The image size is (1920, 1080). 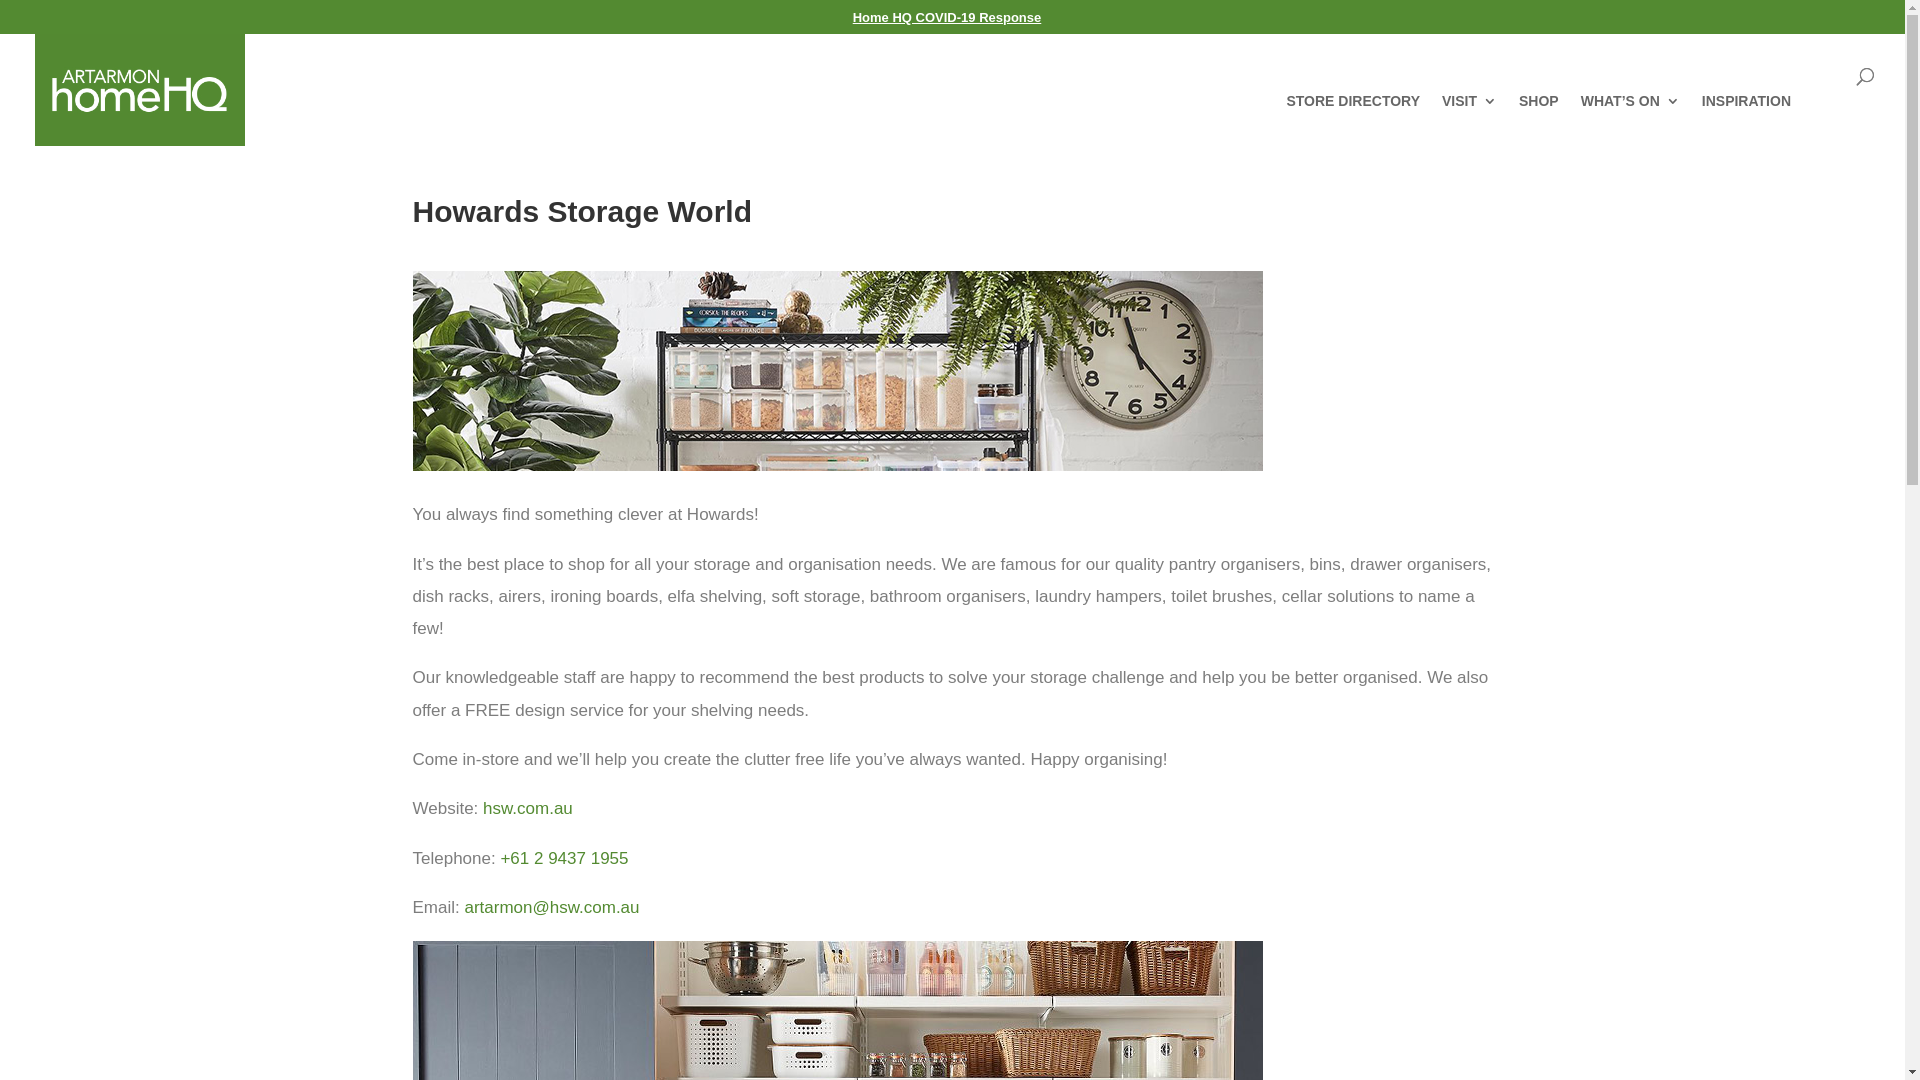 I want to click on artarmon@hsw.com.au, so click(x=552, y=908).